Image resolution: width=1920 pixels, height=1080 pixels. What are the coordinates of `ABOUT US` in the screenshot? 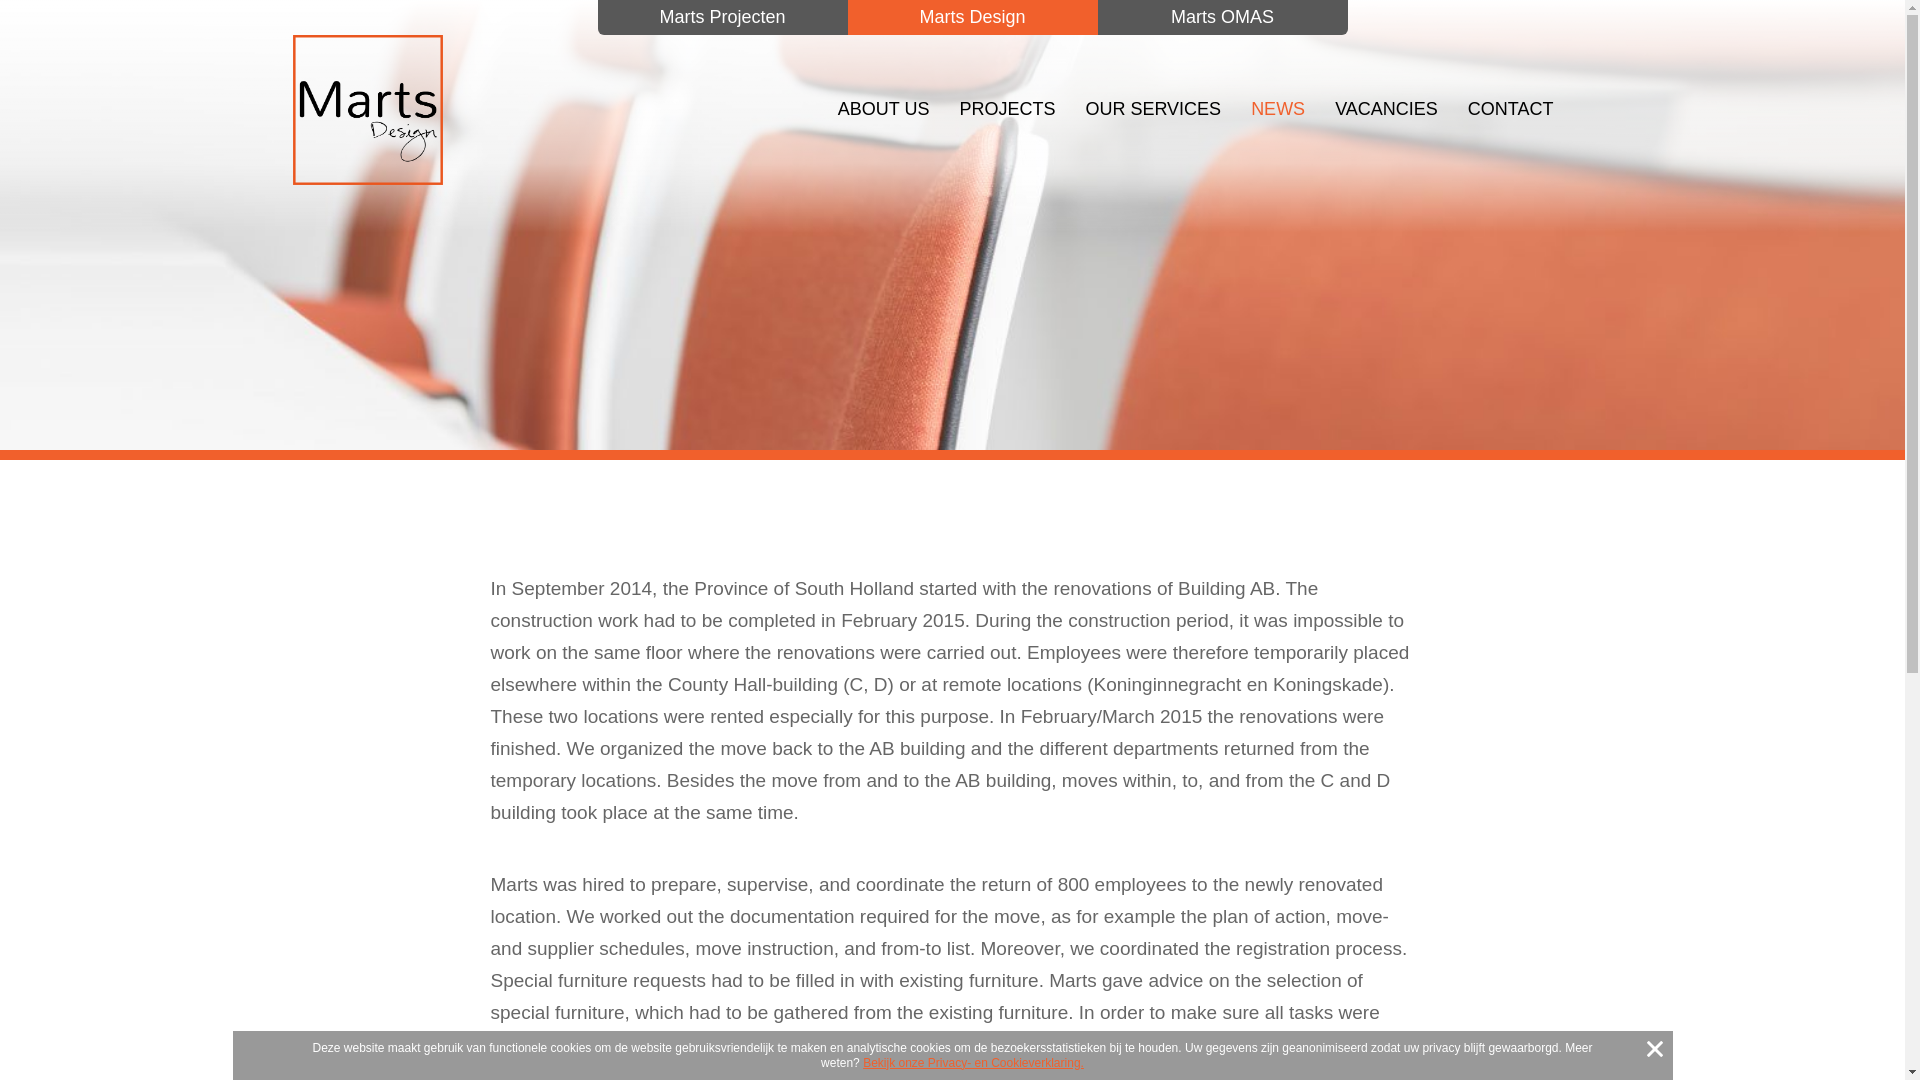 It's located at (883, 108).